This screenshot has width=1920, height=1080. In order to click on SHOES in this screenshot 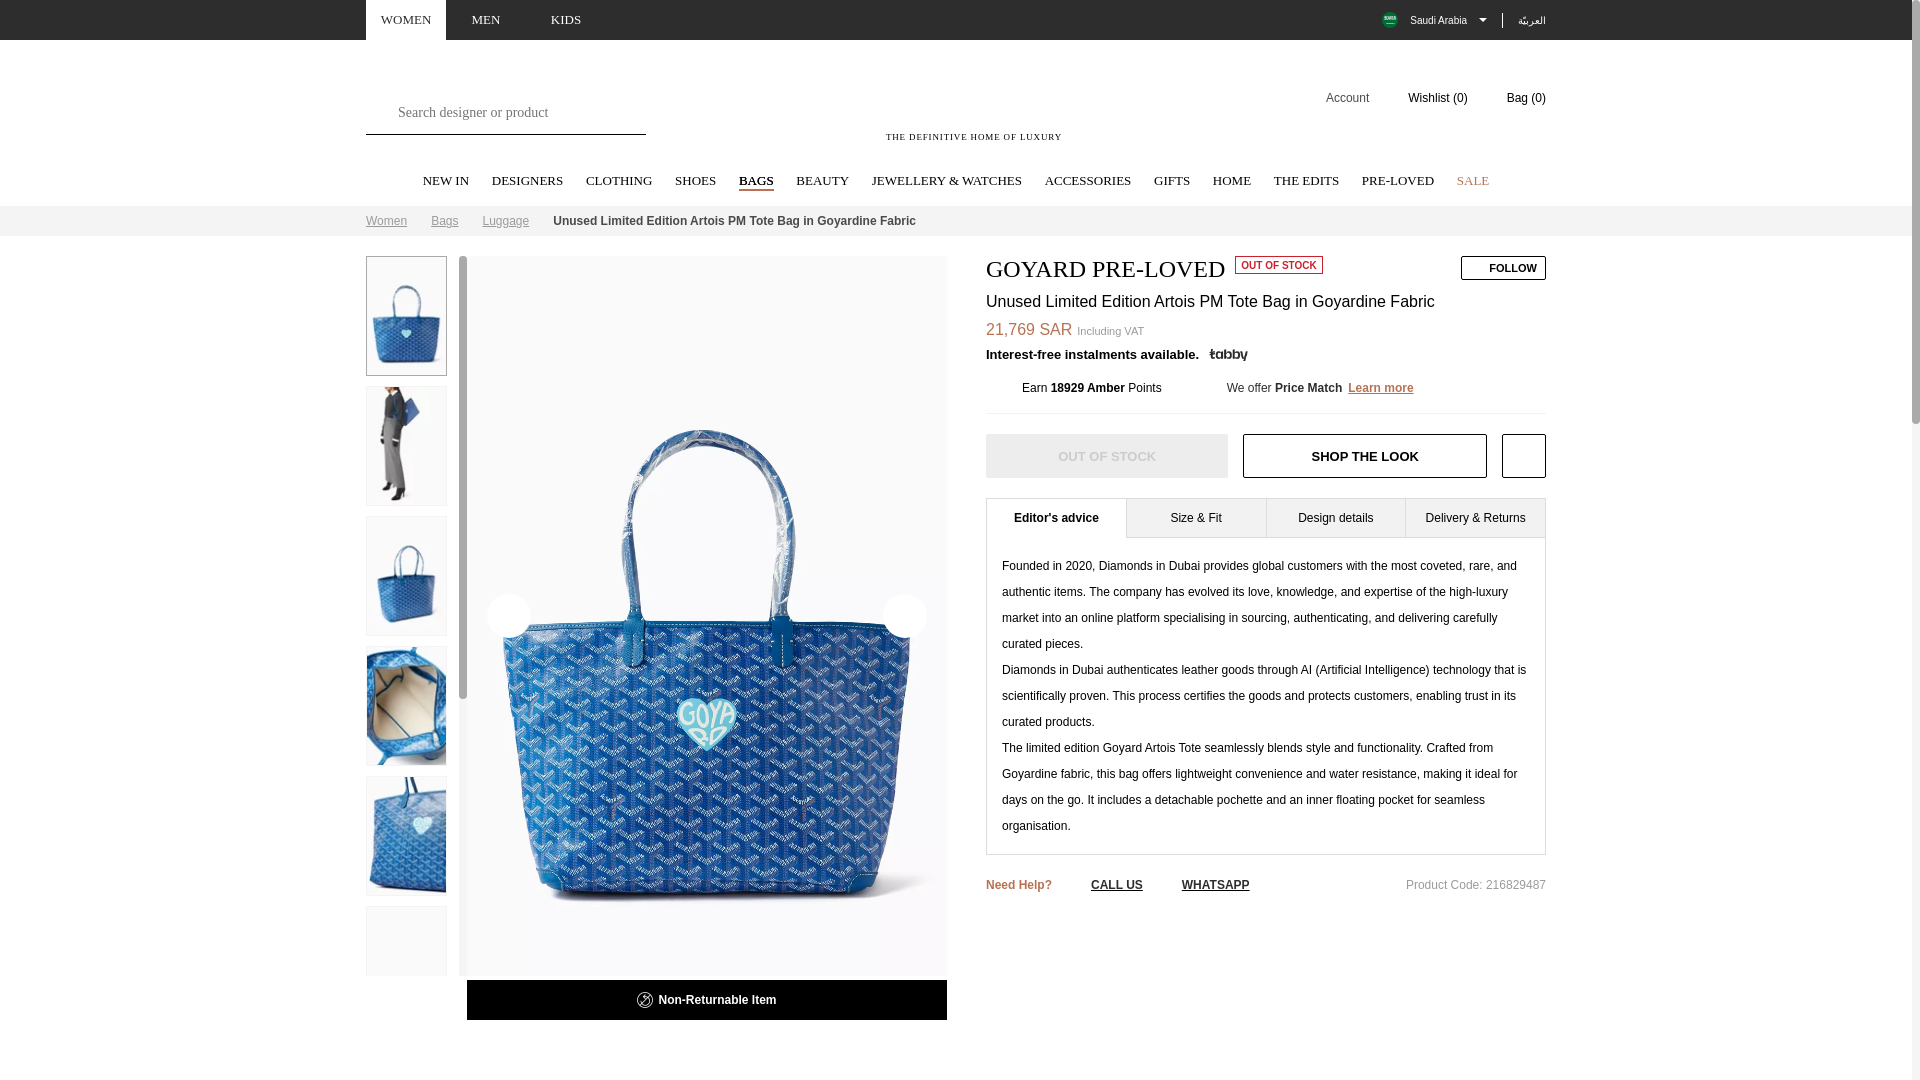, I will do `click(696, 182)`.